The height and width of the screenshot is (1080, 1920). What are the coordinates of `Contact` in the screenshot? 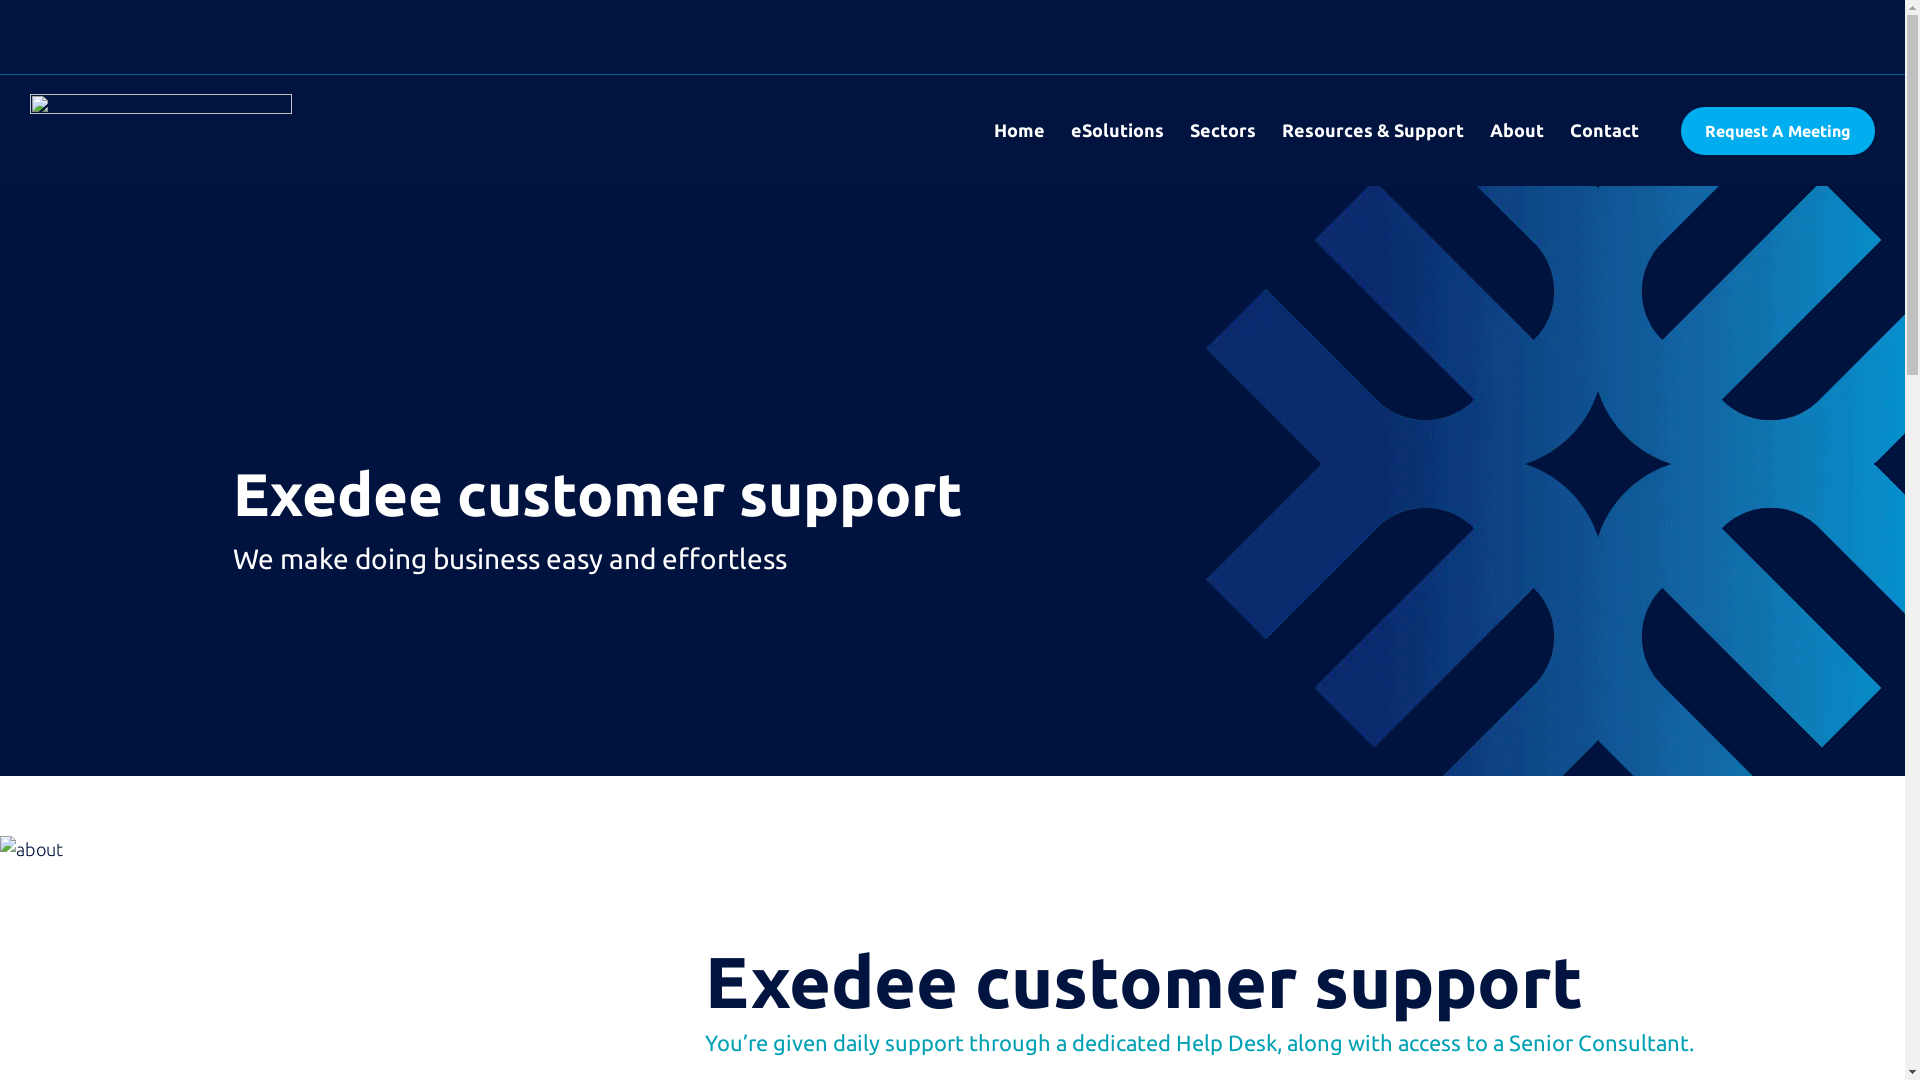 It's located at (1604, 130).